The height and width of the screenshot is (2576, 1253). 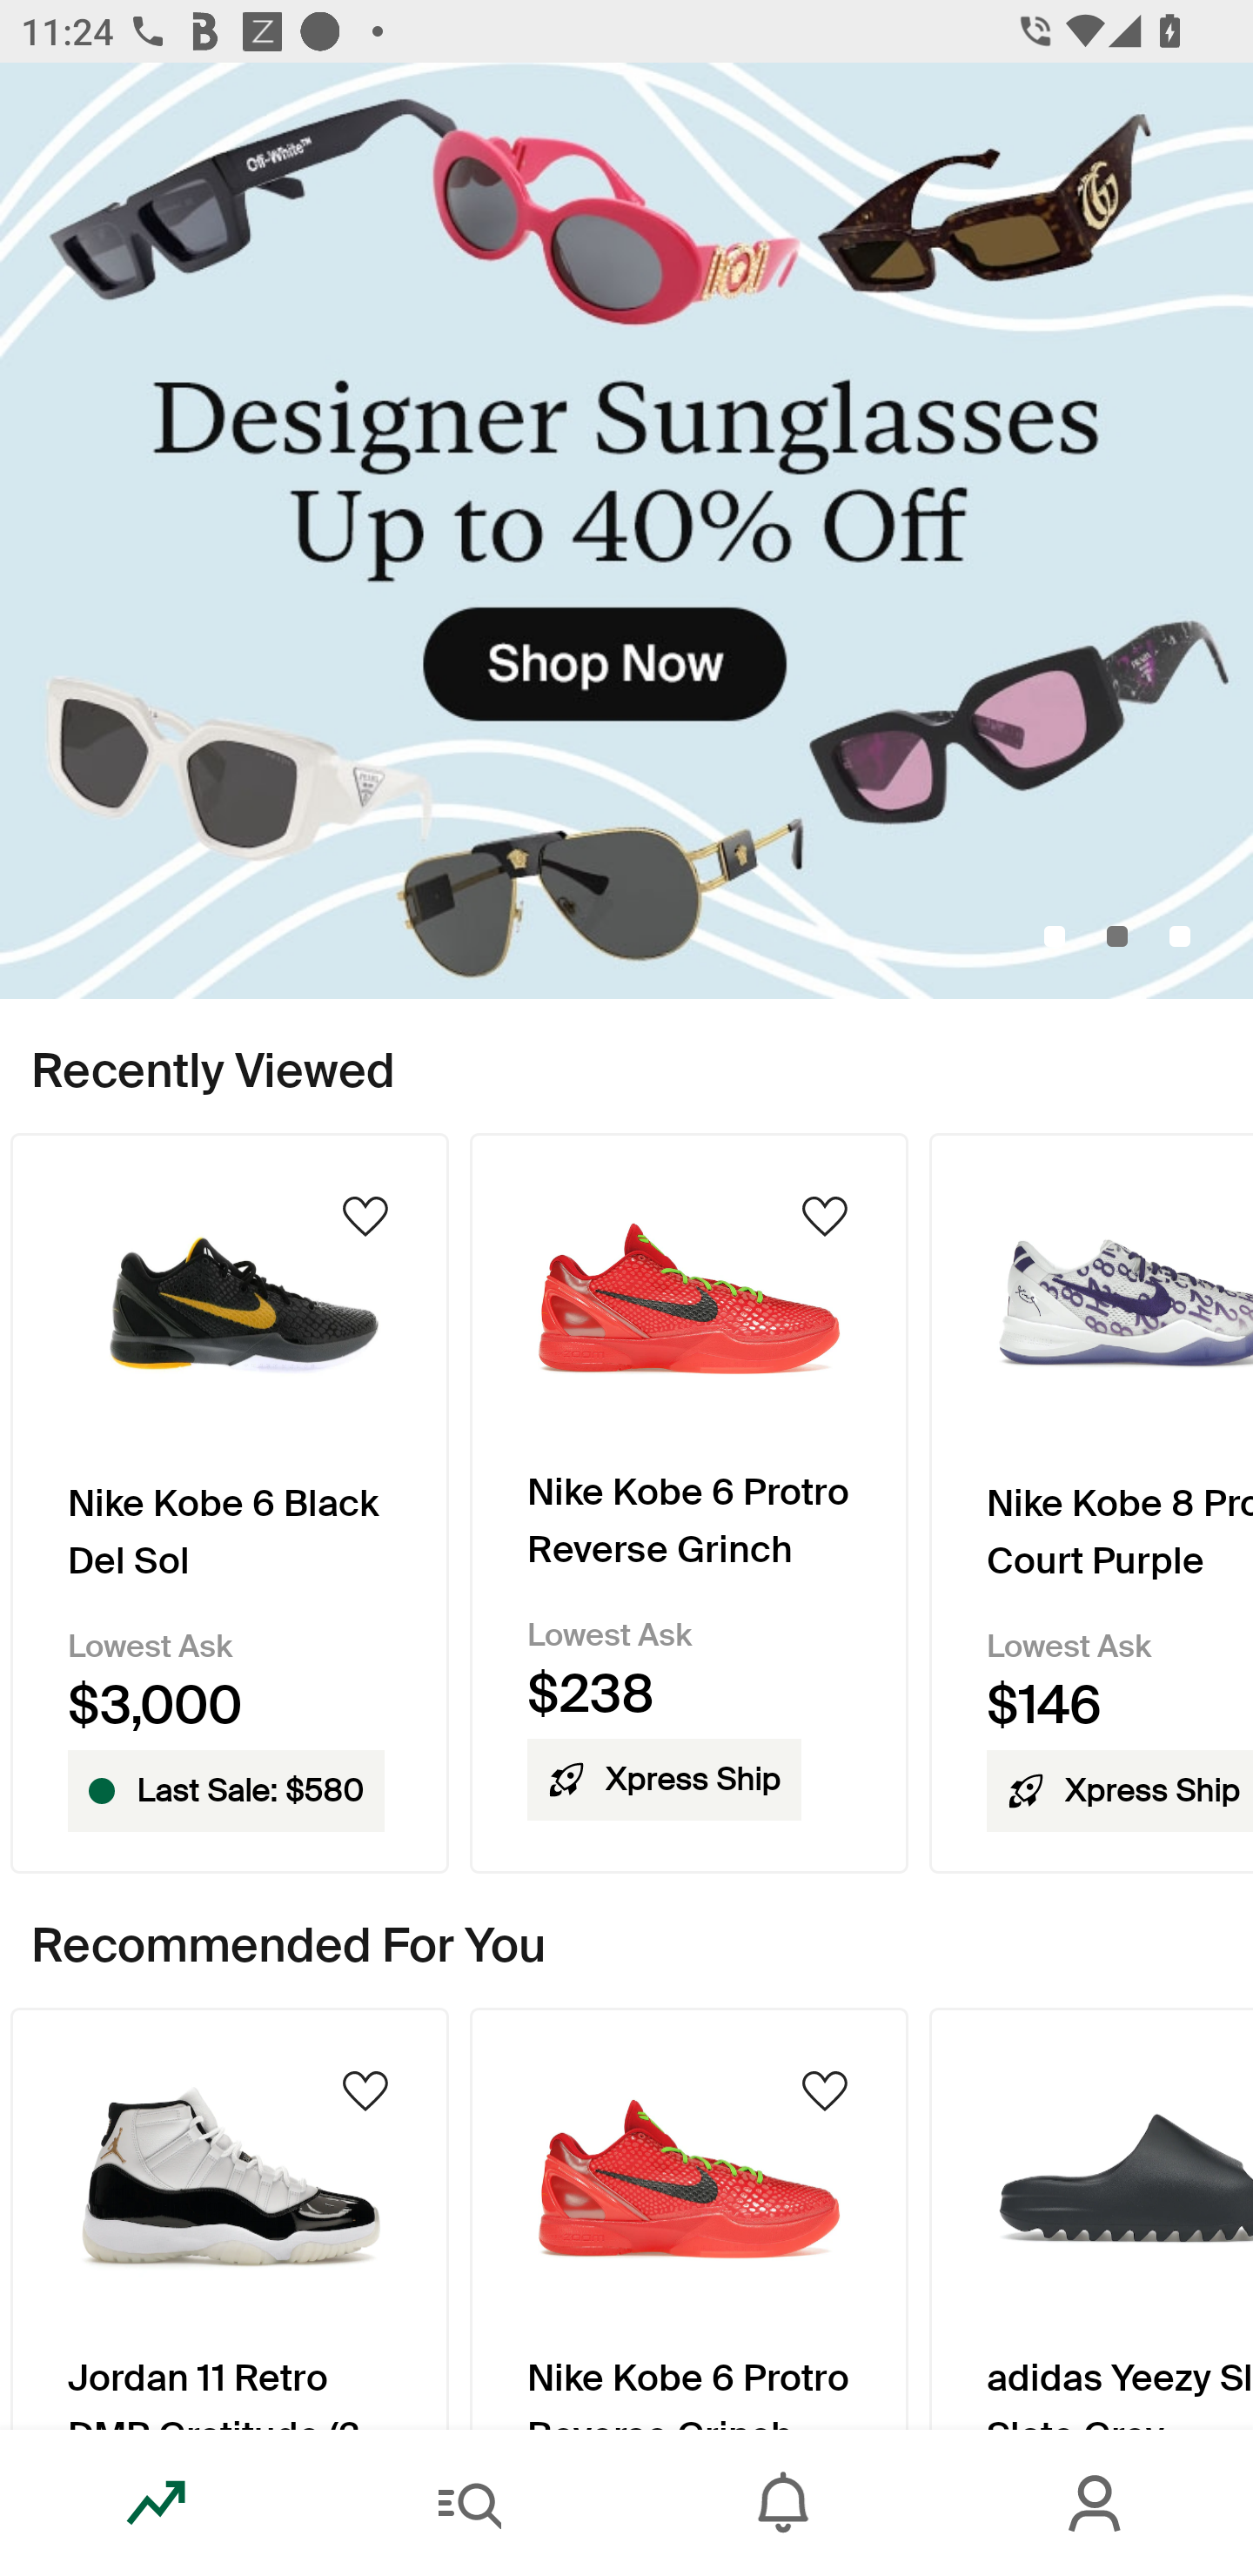 What do you see at coordinates (1096, 2503) in the screenshot?
I see `Account` at bounding box center [1096, 2503].